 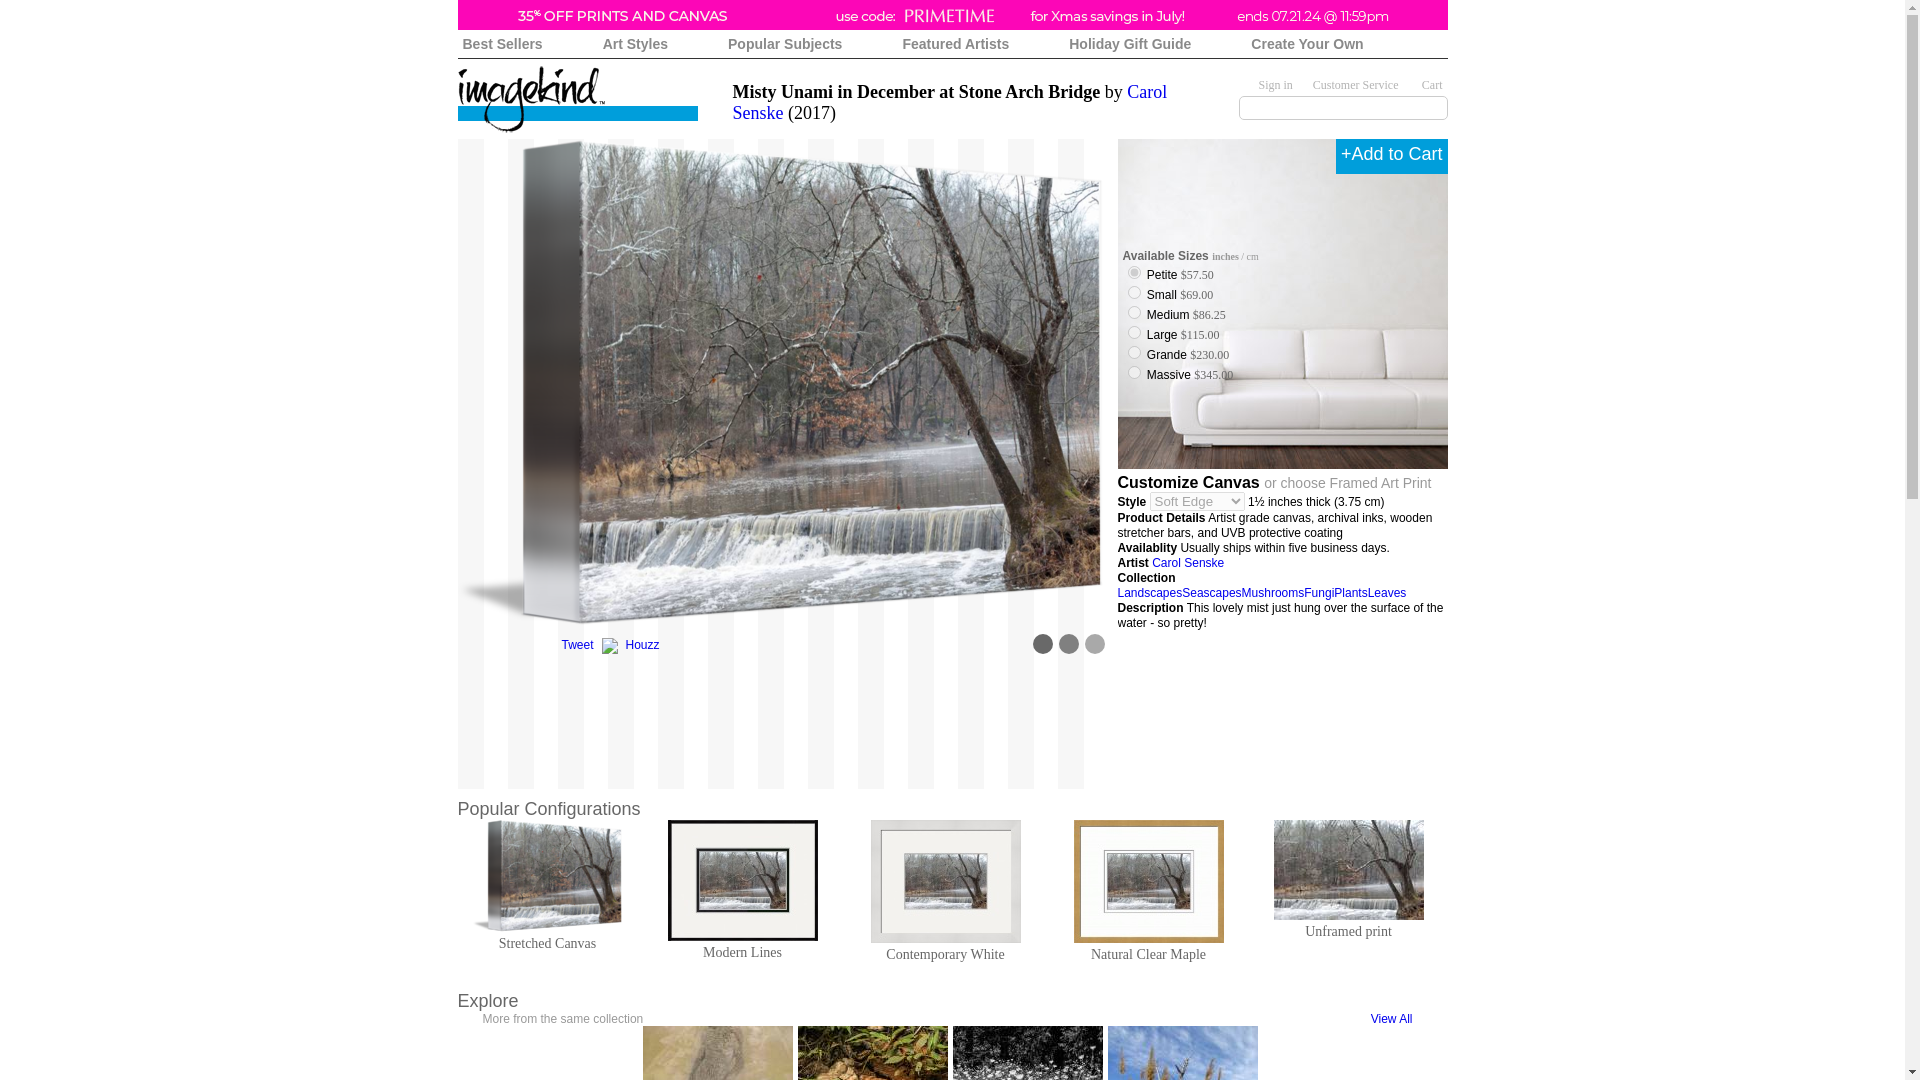 I want to click on "DyemakersPolyporePhaeolusschweinitziiwit" by MotherNature1, so click(x=873, y=1053).